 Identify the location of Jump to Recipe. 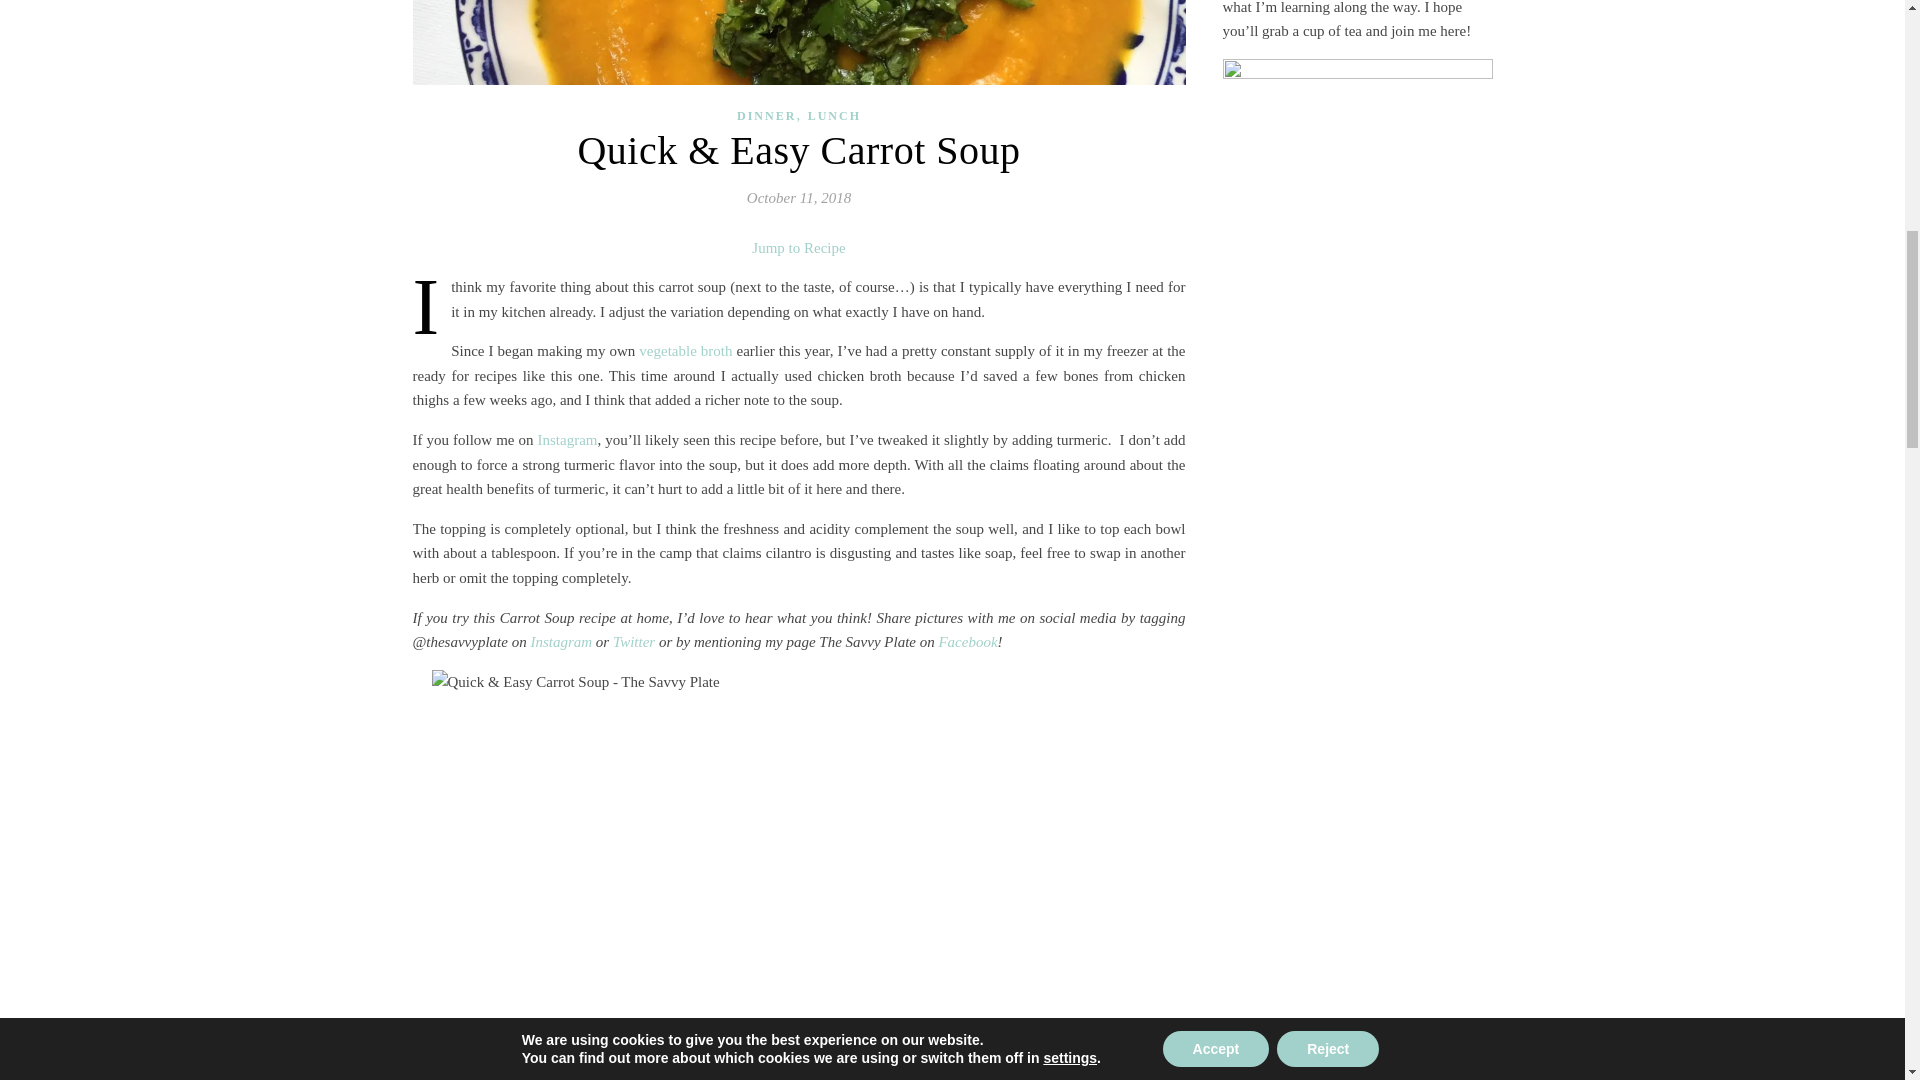
(798, 248).